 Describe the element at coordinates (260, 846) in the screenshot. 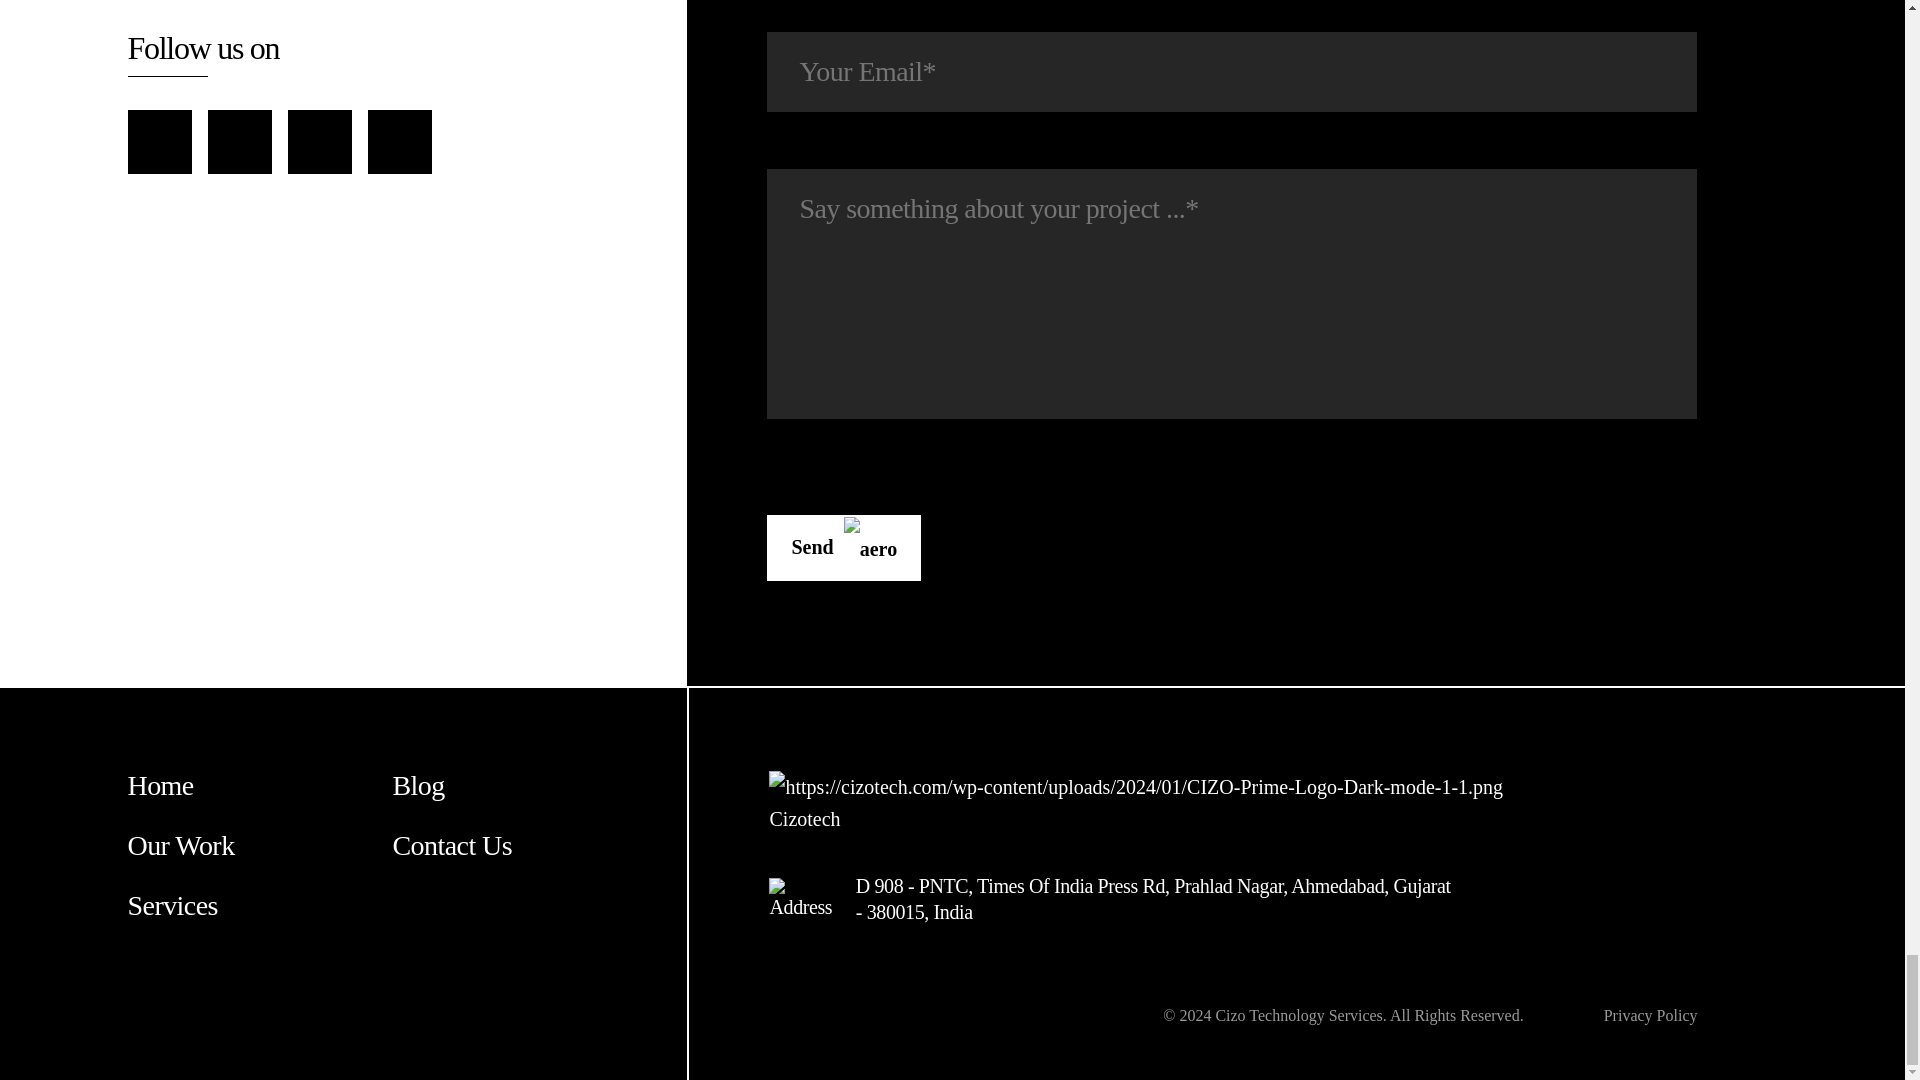

I see `Our Work` at that location.